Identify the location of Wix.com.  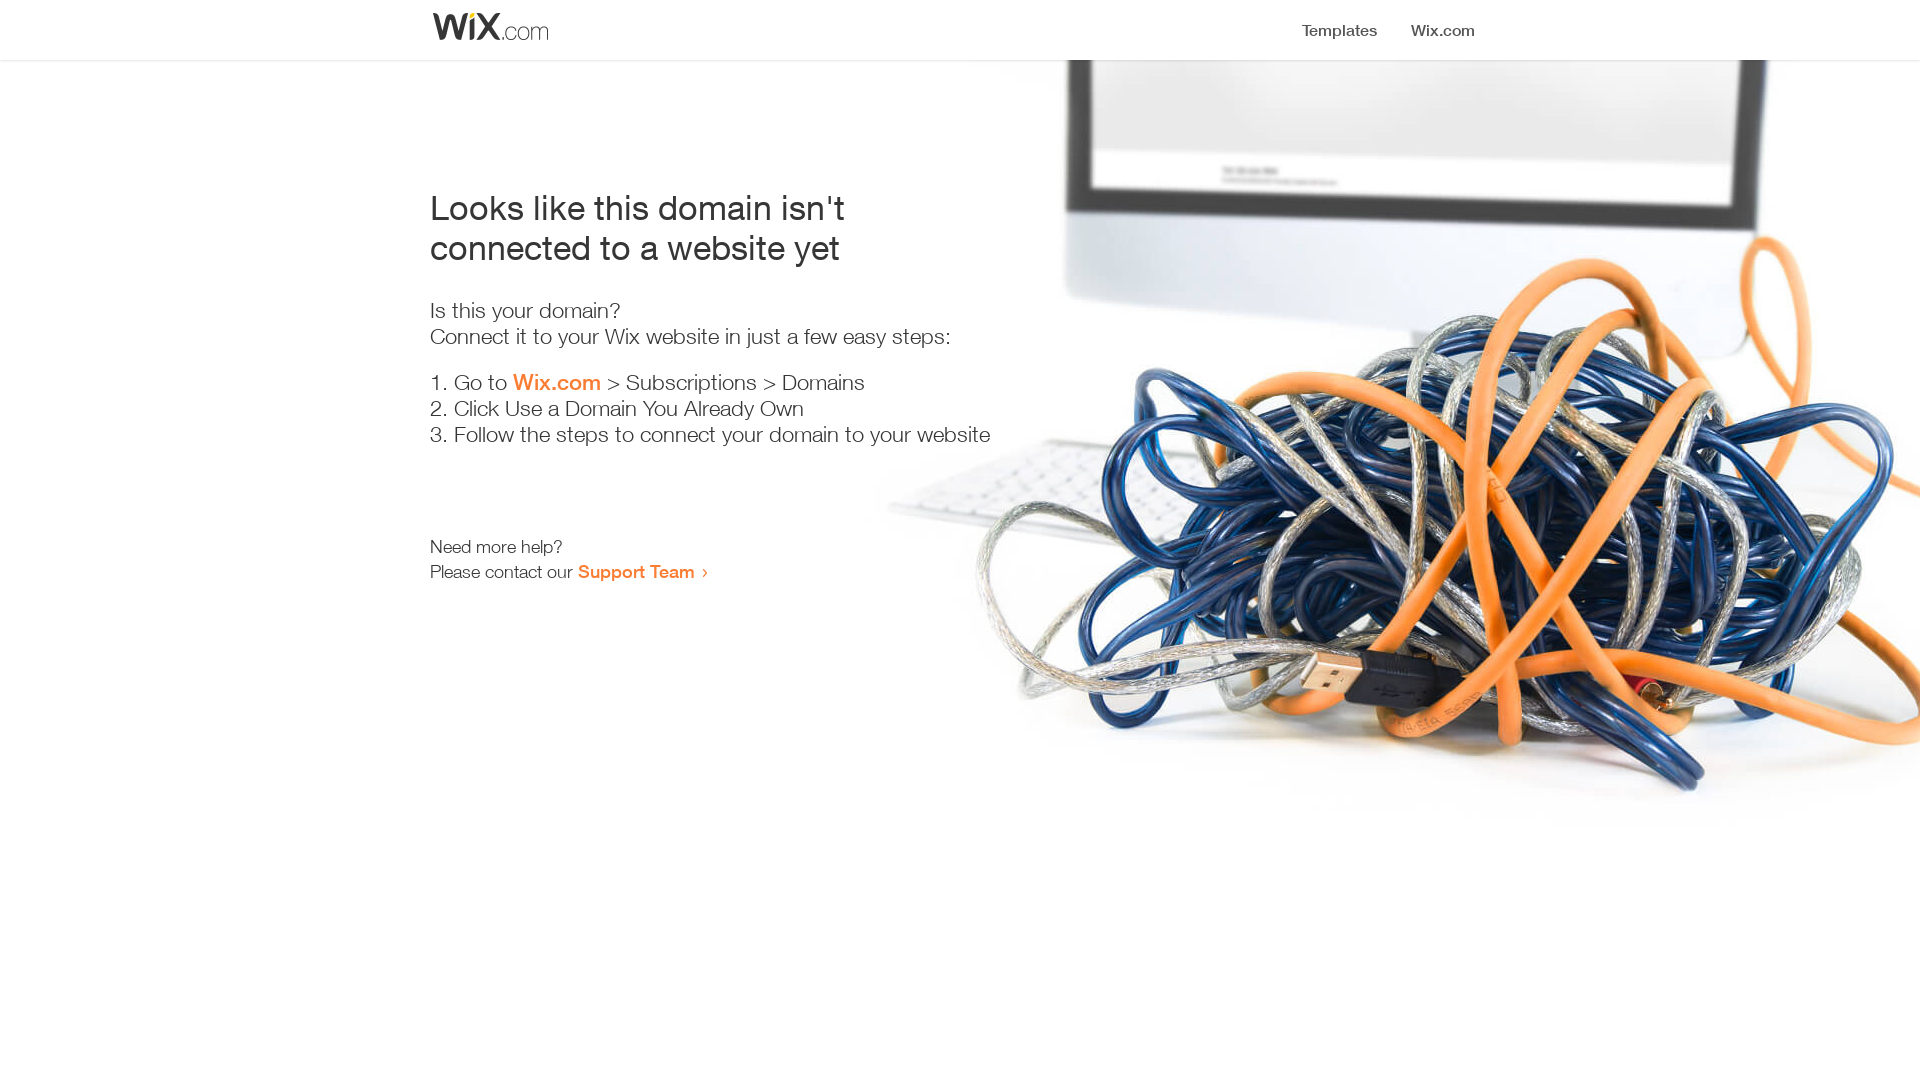
(557, 382).